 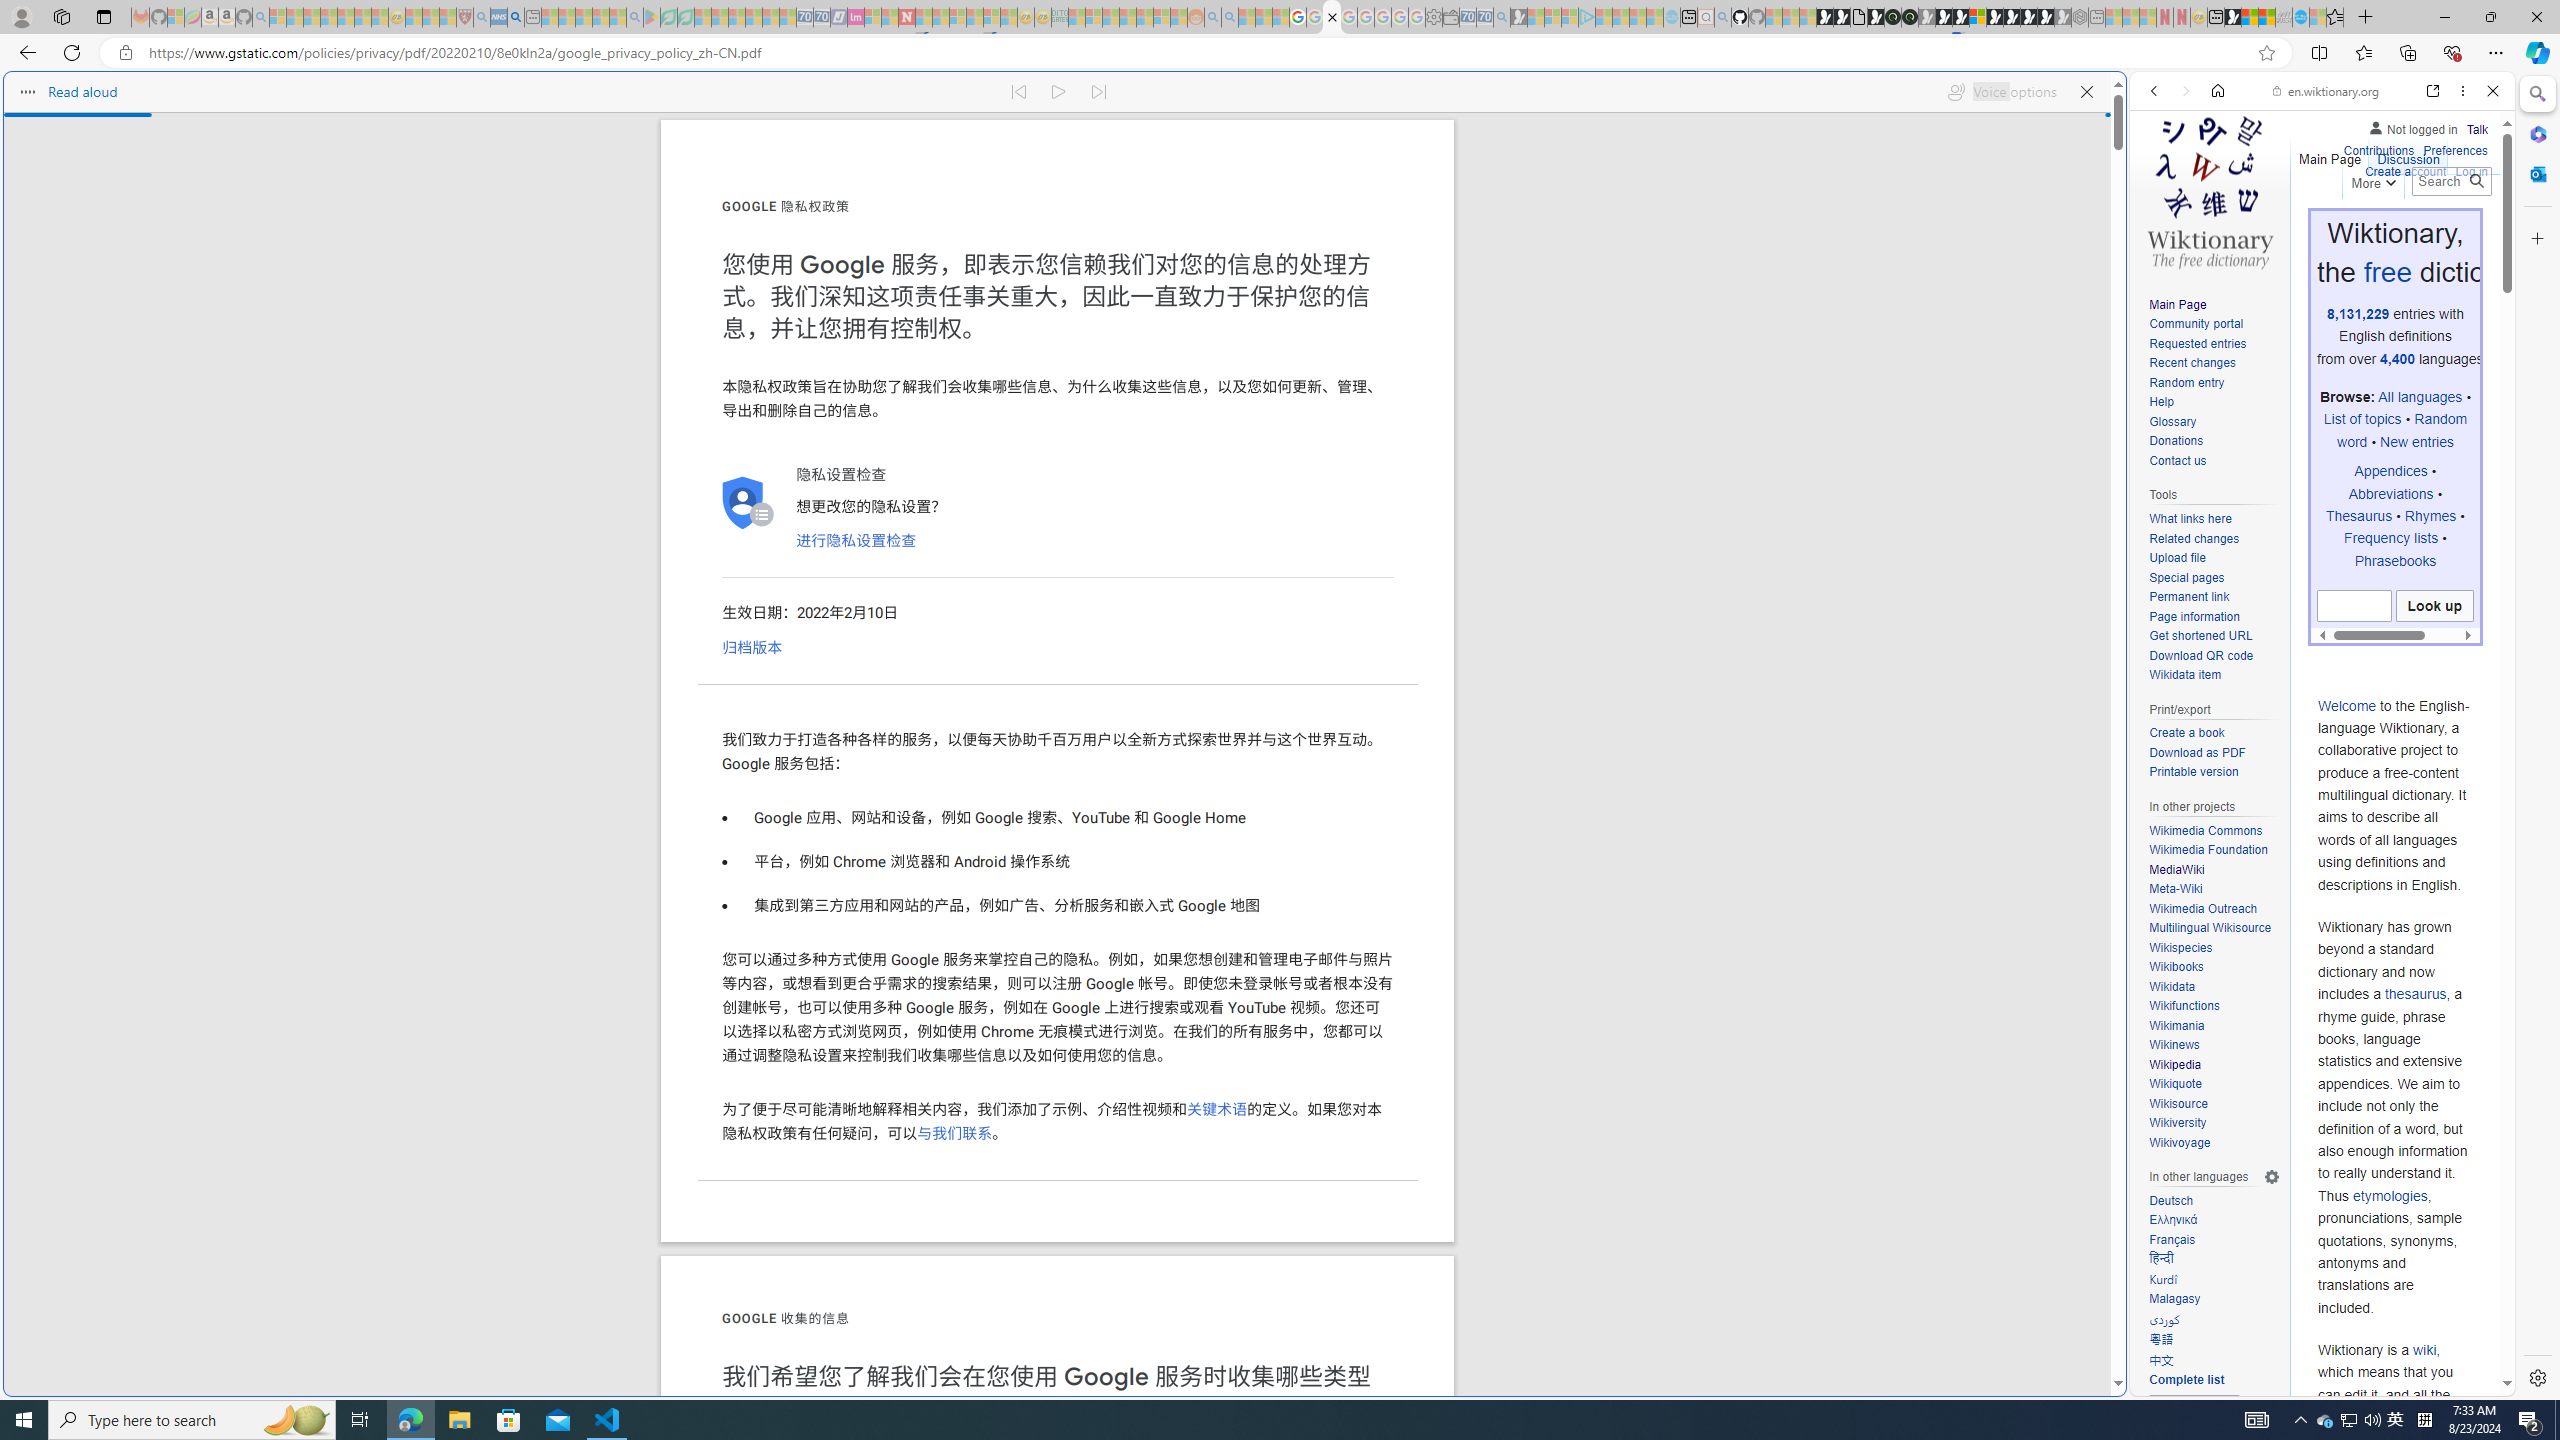 What do you see at coordinates (2194, 772) in the screenshot?
I see `Printable version` at bounding box center [2194, 772].